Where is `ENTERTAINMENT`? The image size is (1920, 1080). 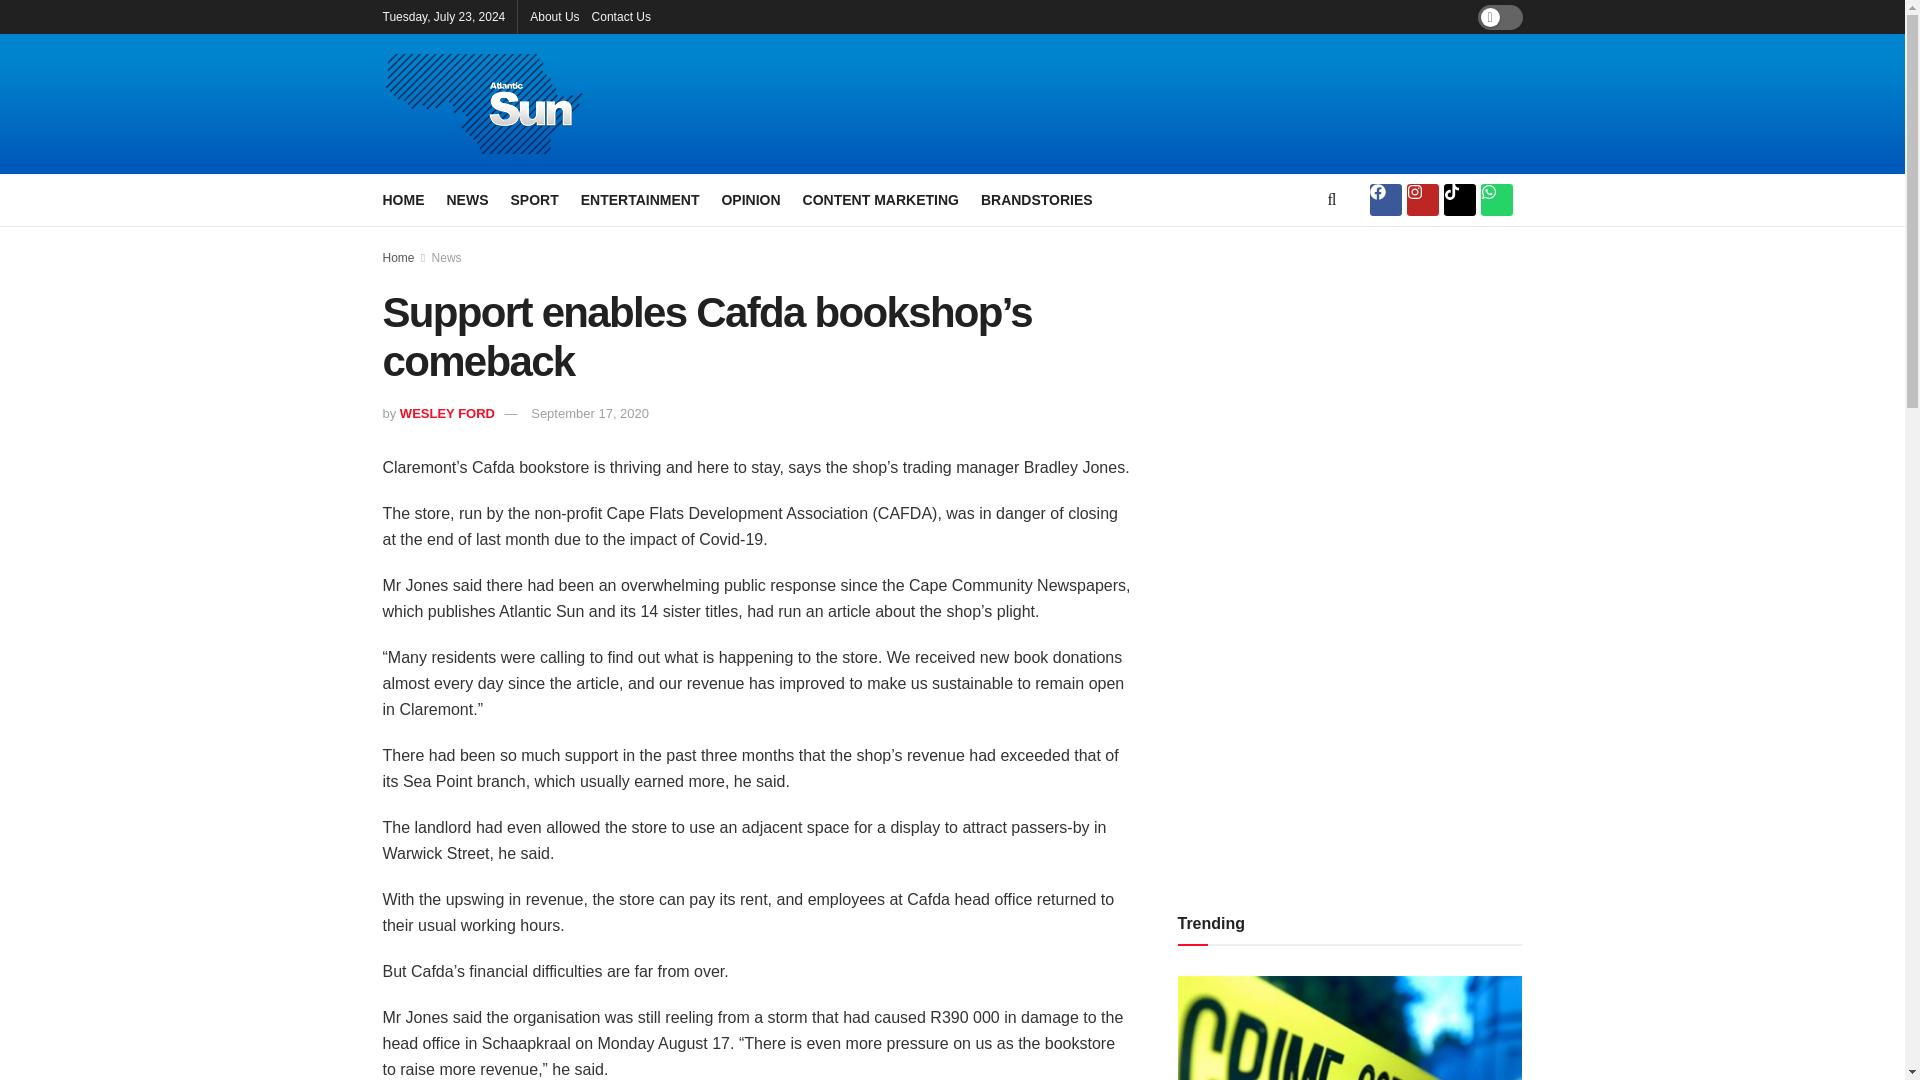
ENTERTAINMENT is located at coordinates (640, 199).